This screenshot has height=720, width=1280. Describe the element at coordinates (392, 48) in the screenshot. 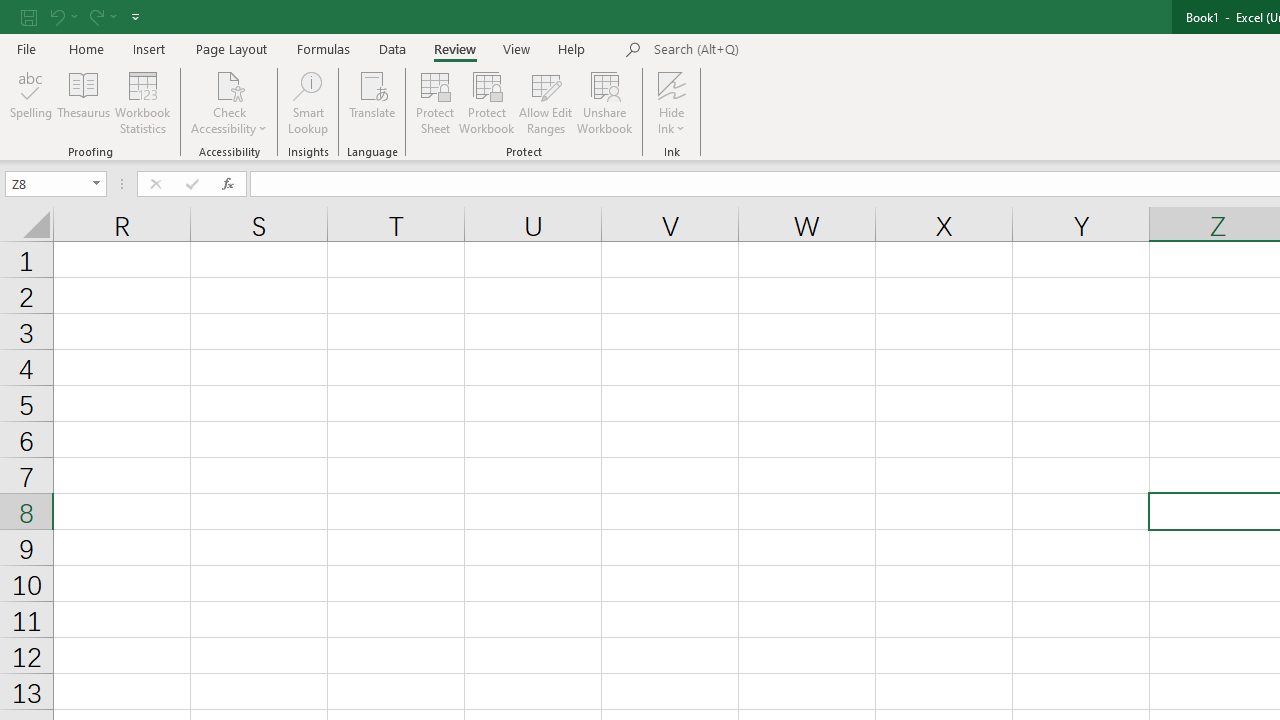

I see `Data` at that location.